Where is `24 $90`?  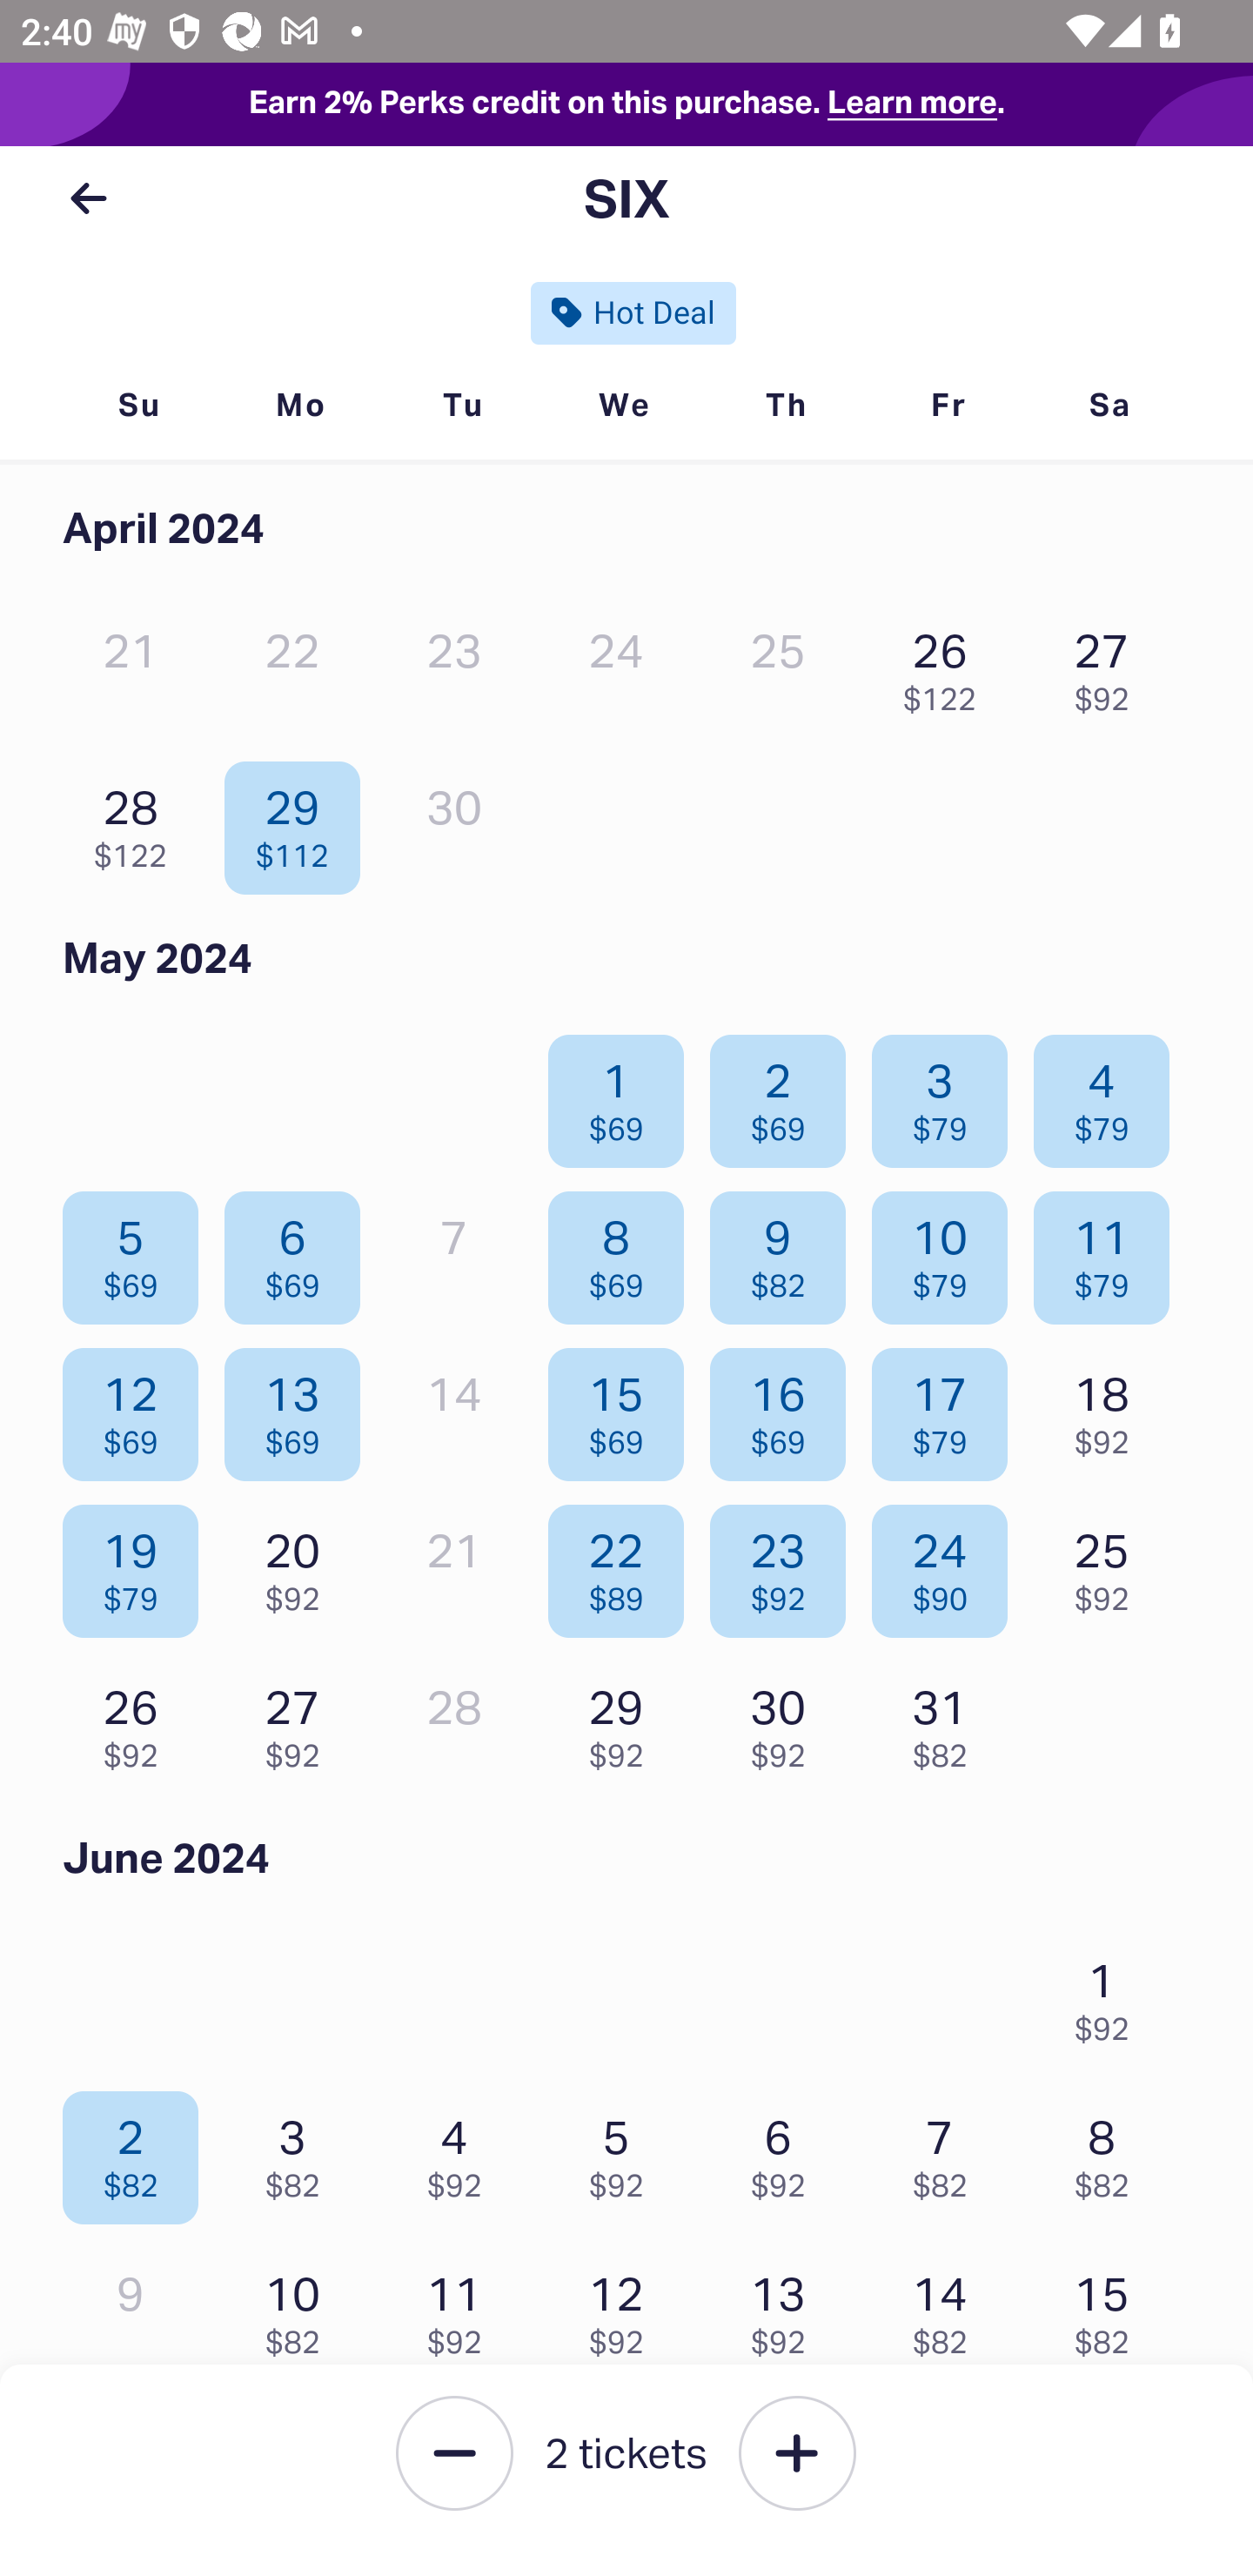 24 $90 is located at coordinates (948, 1565).